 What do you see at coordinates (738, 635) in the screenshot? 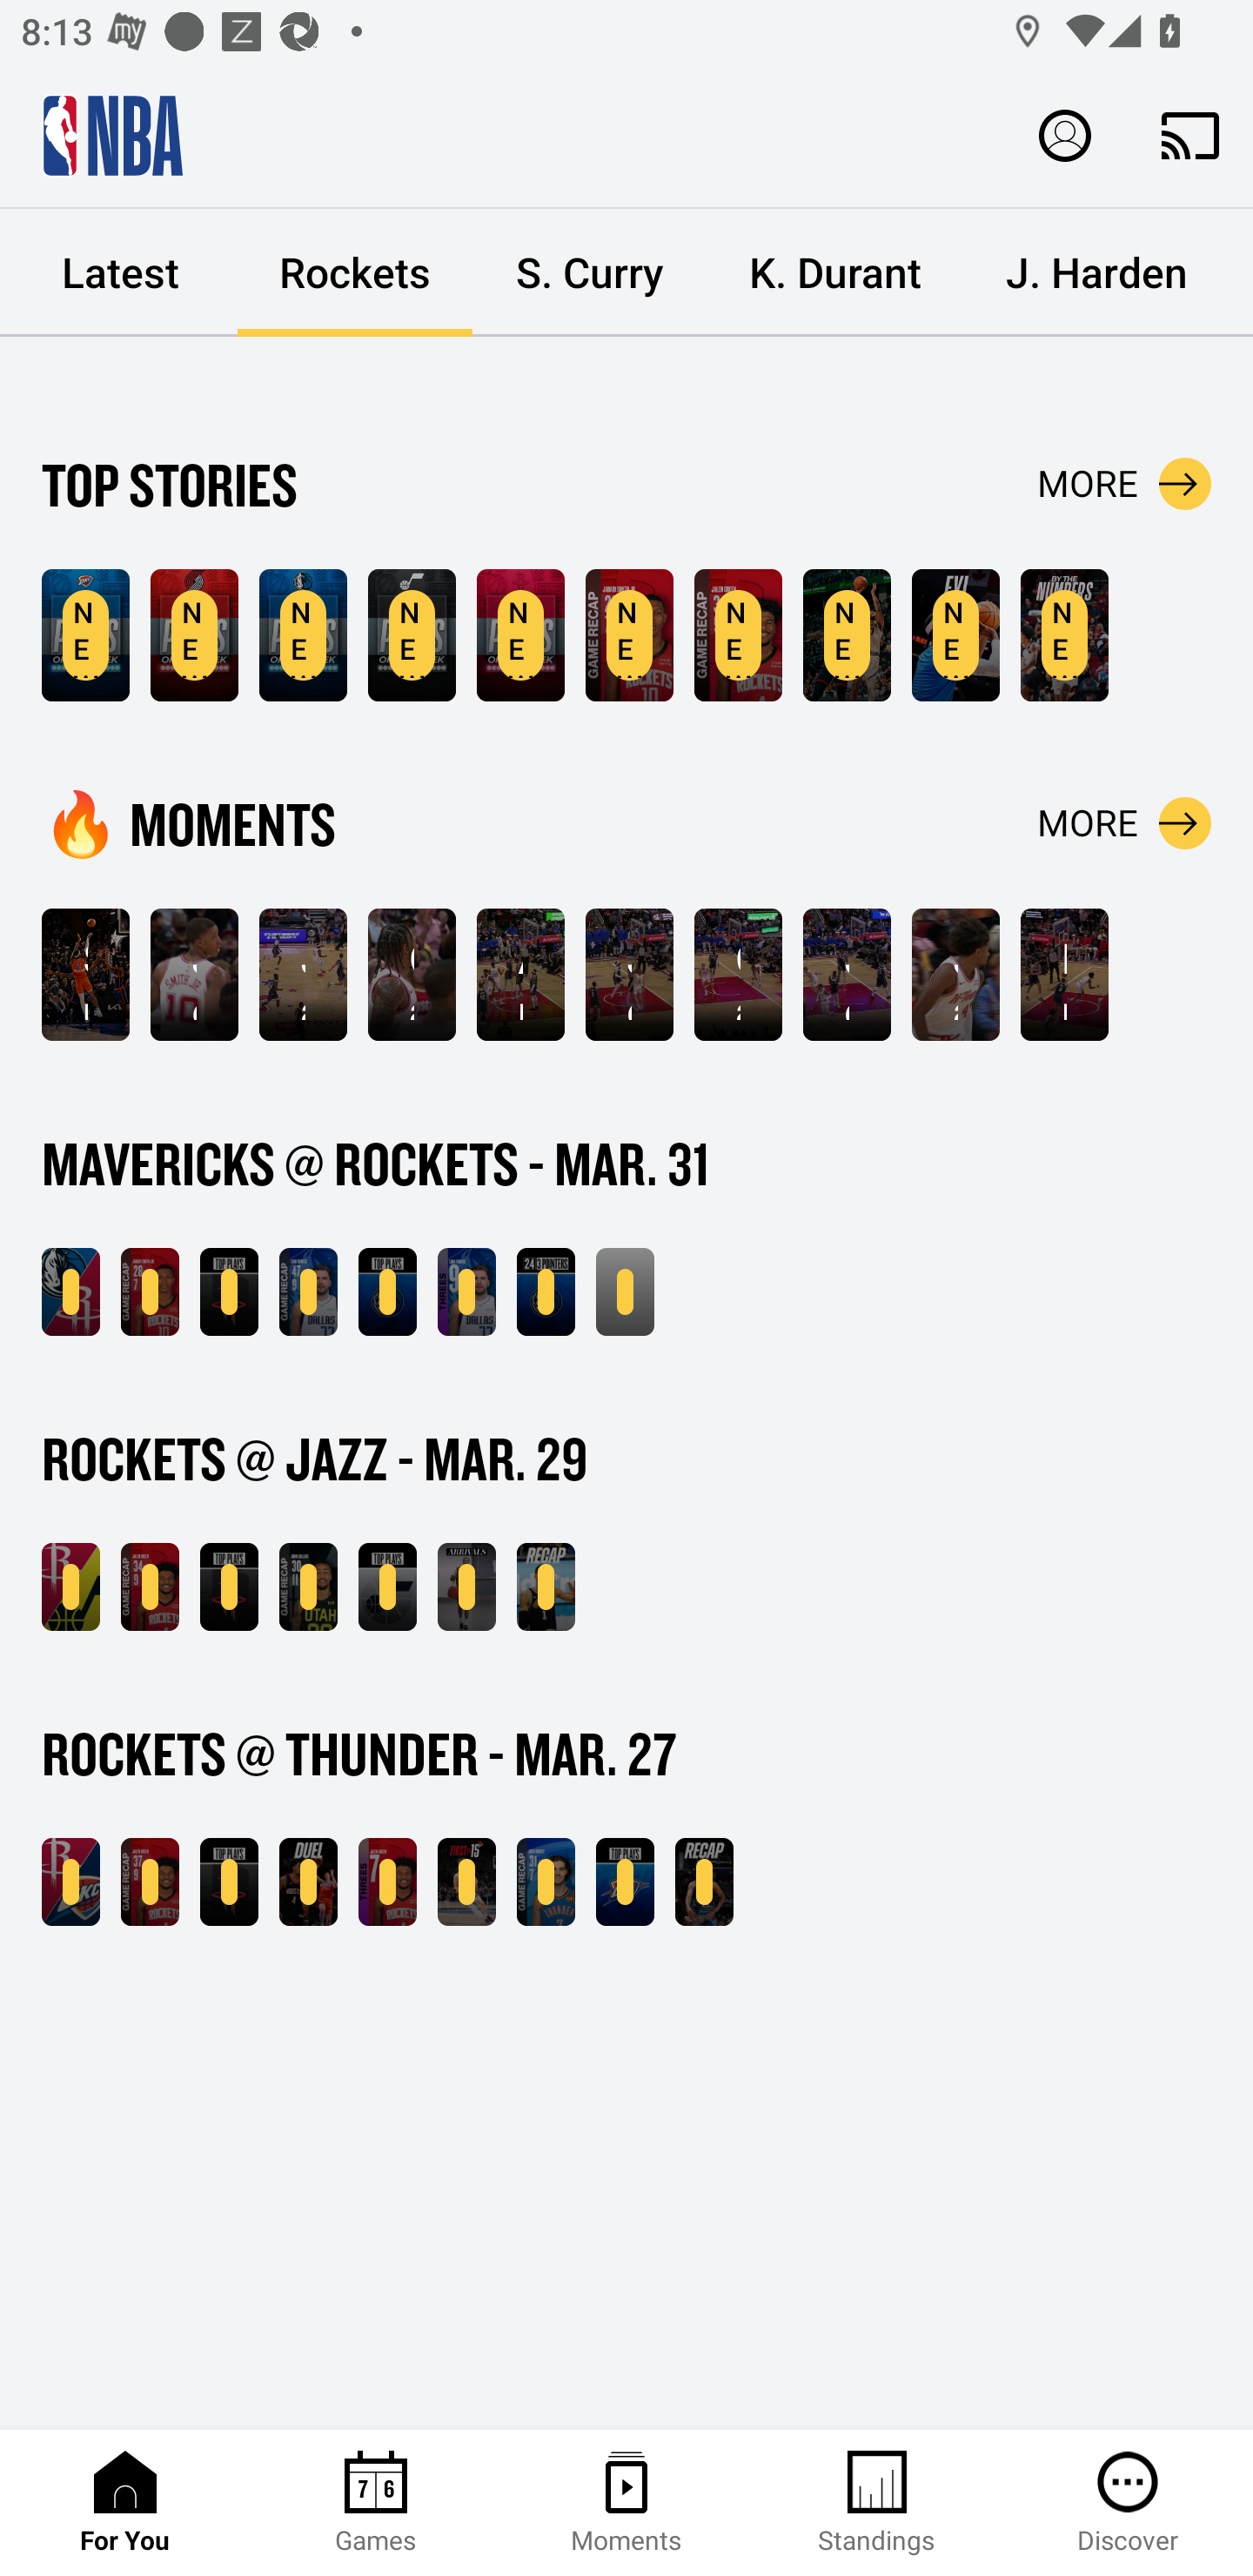
I see `Highlights From Jalen Green's 34-Point Game NEW` at bounding box center [738, 635].